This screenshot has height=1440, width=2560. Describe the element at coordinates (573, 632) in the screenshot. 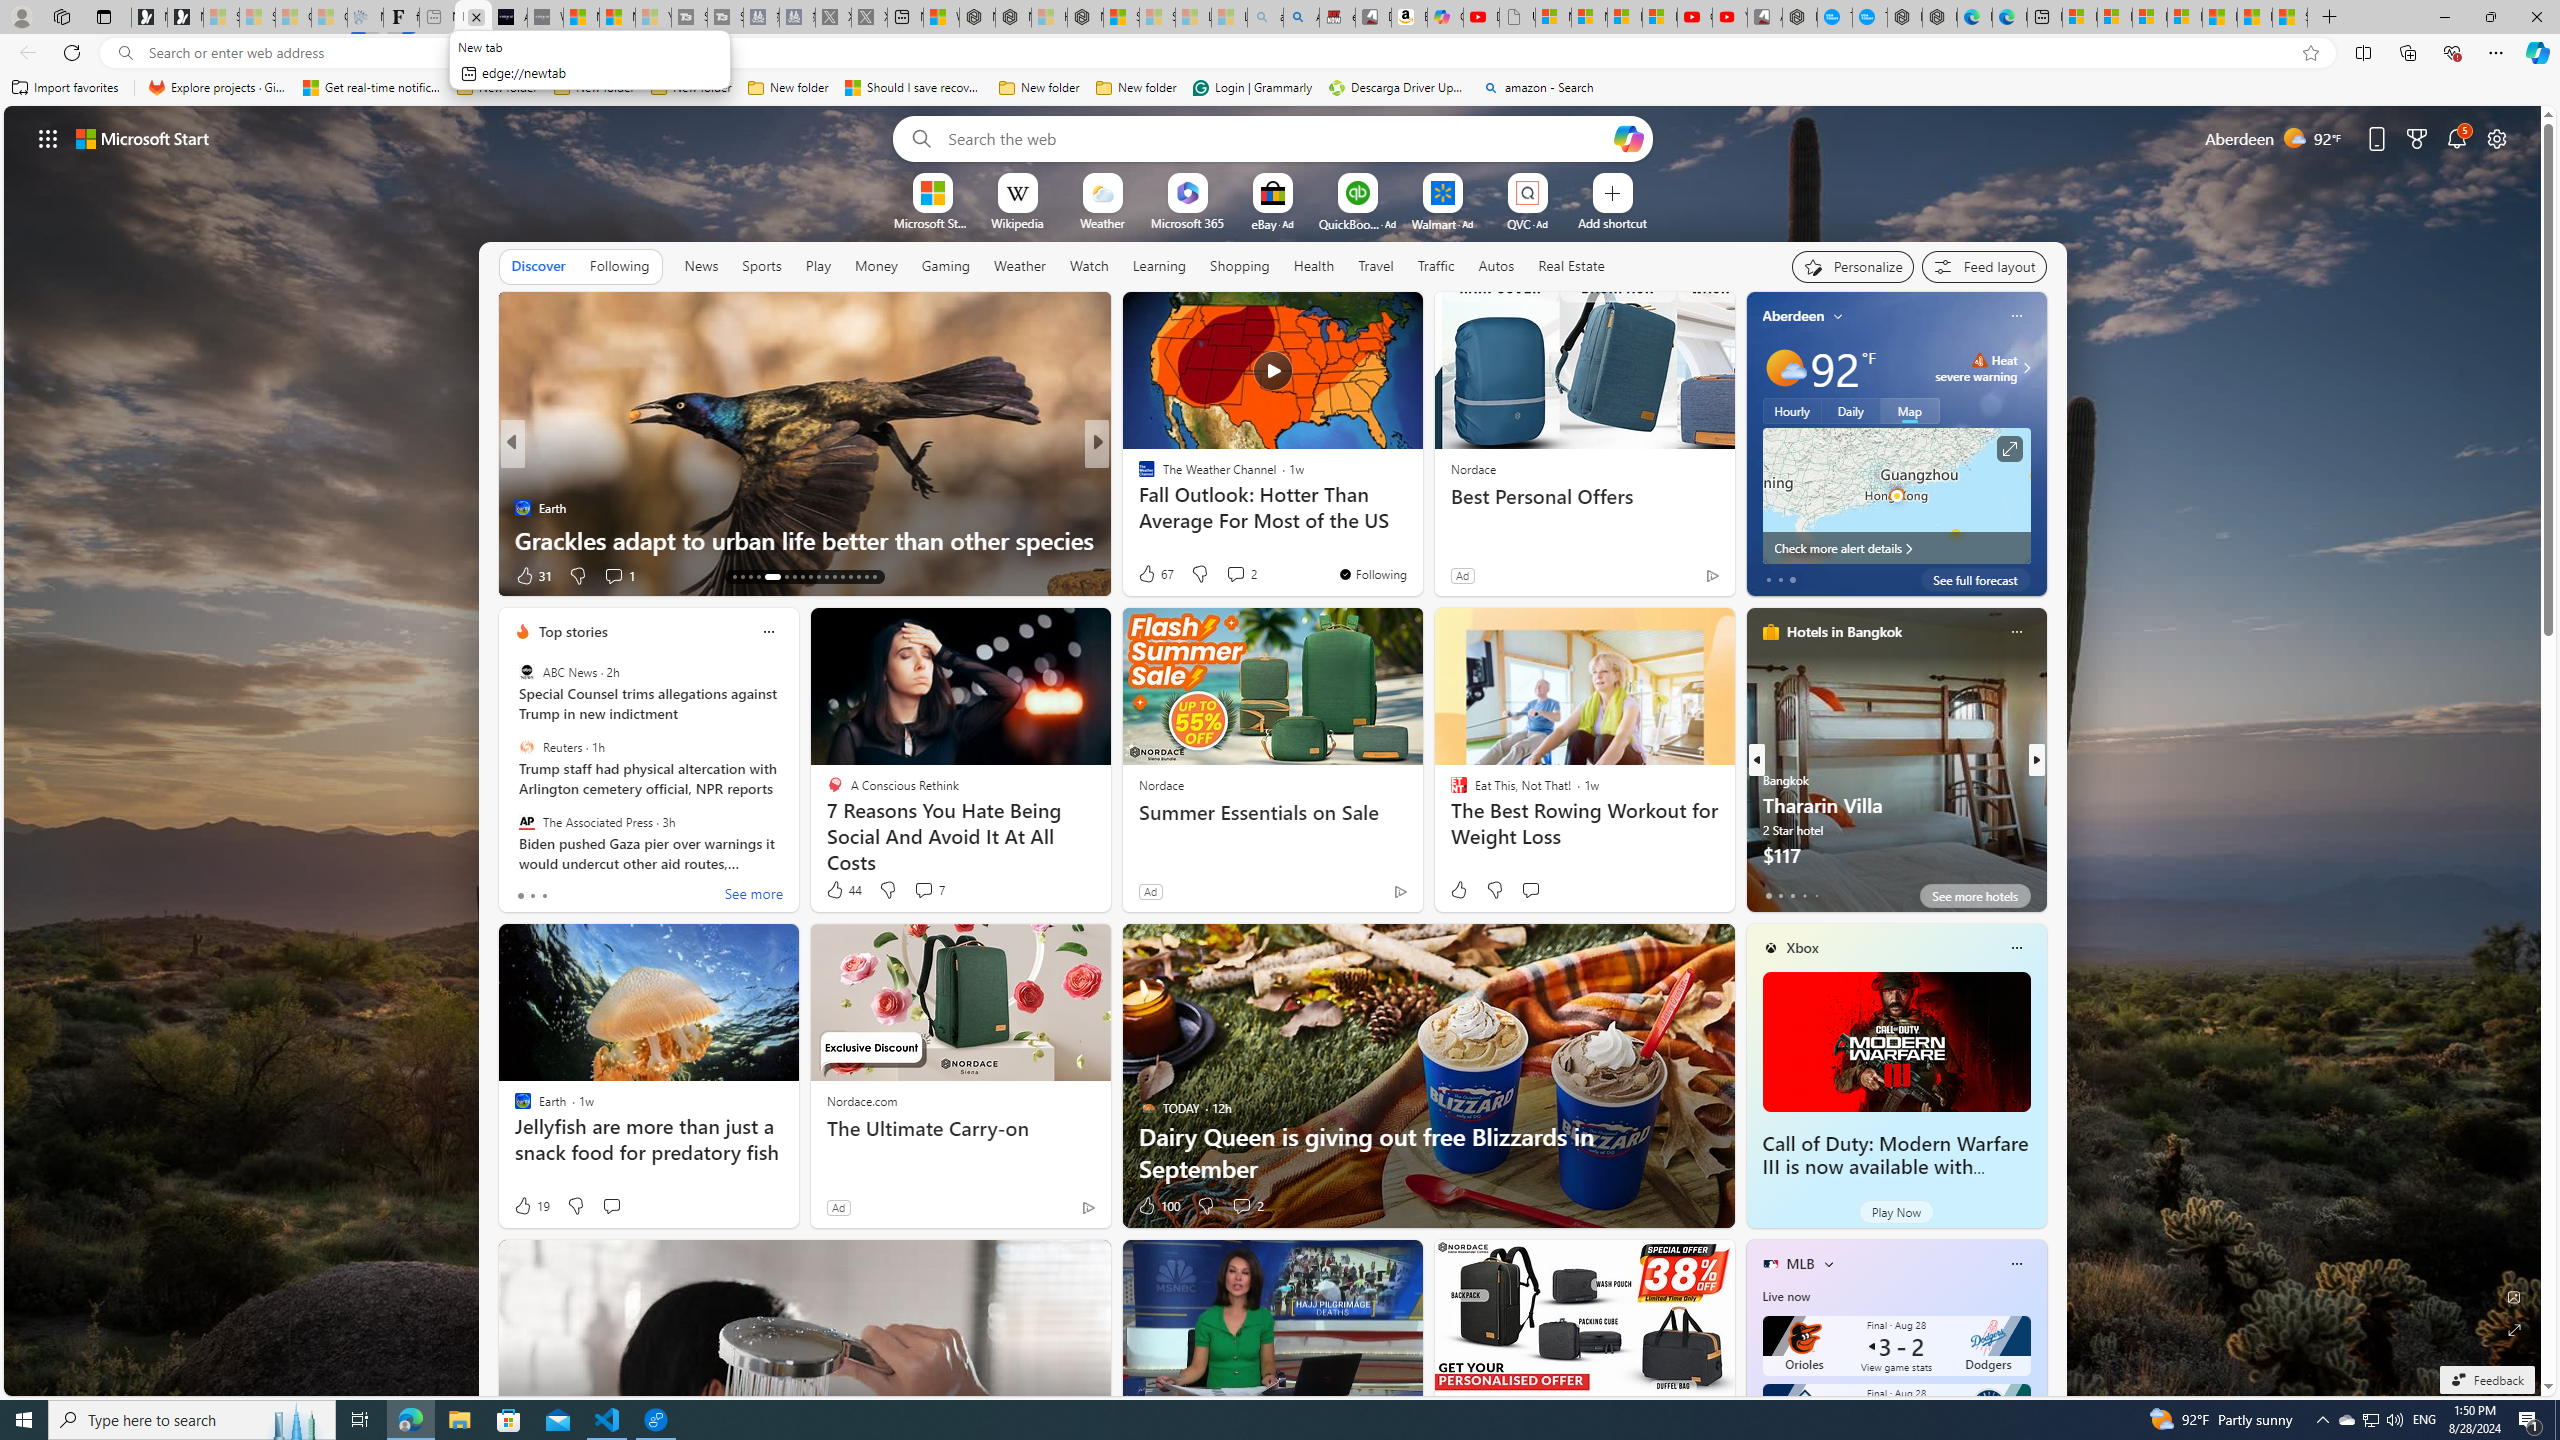

I see `Top stories` at that location.